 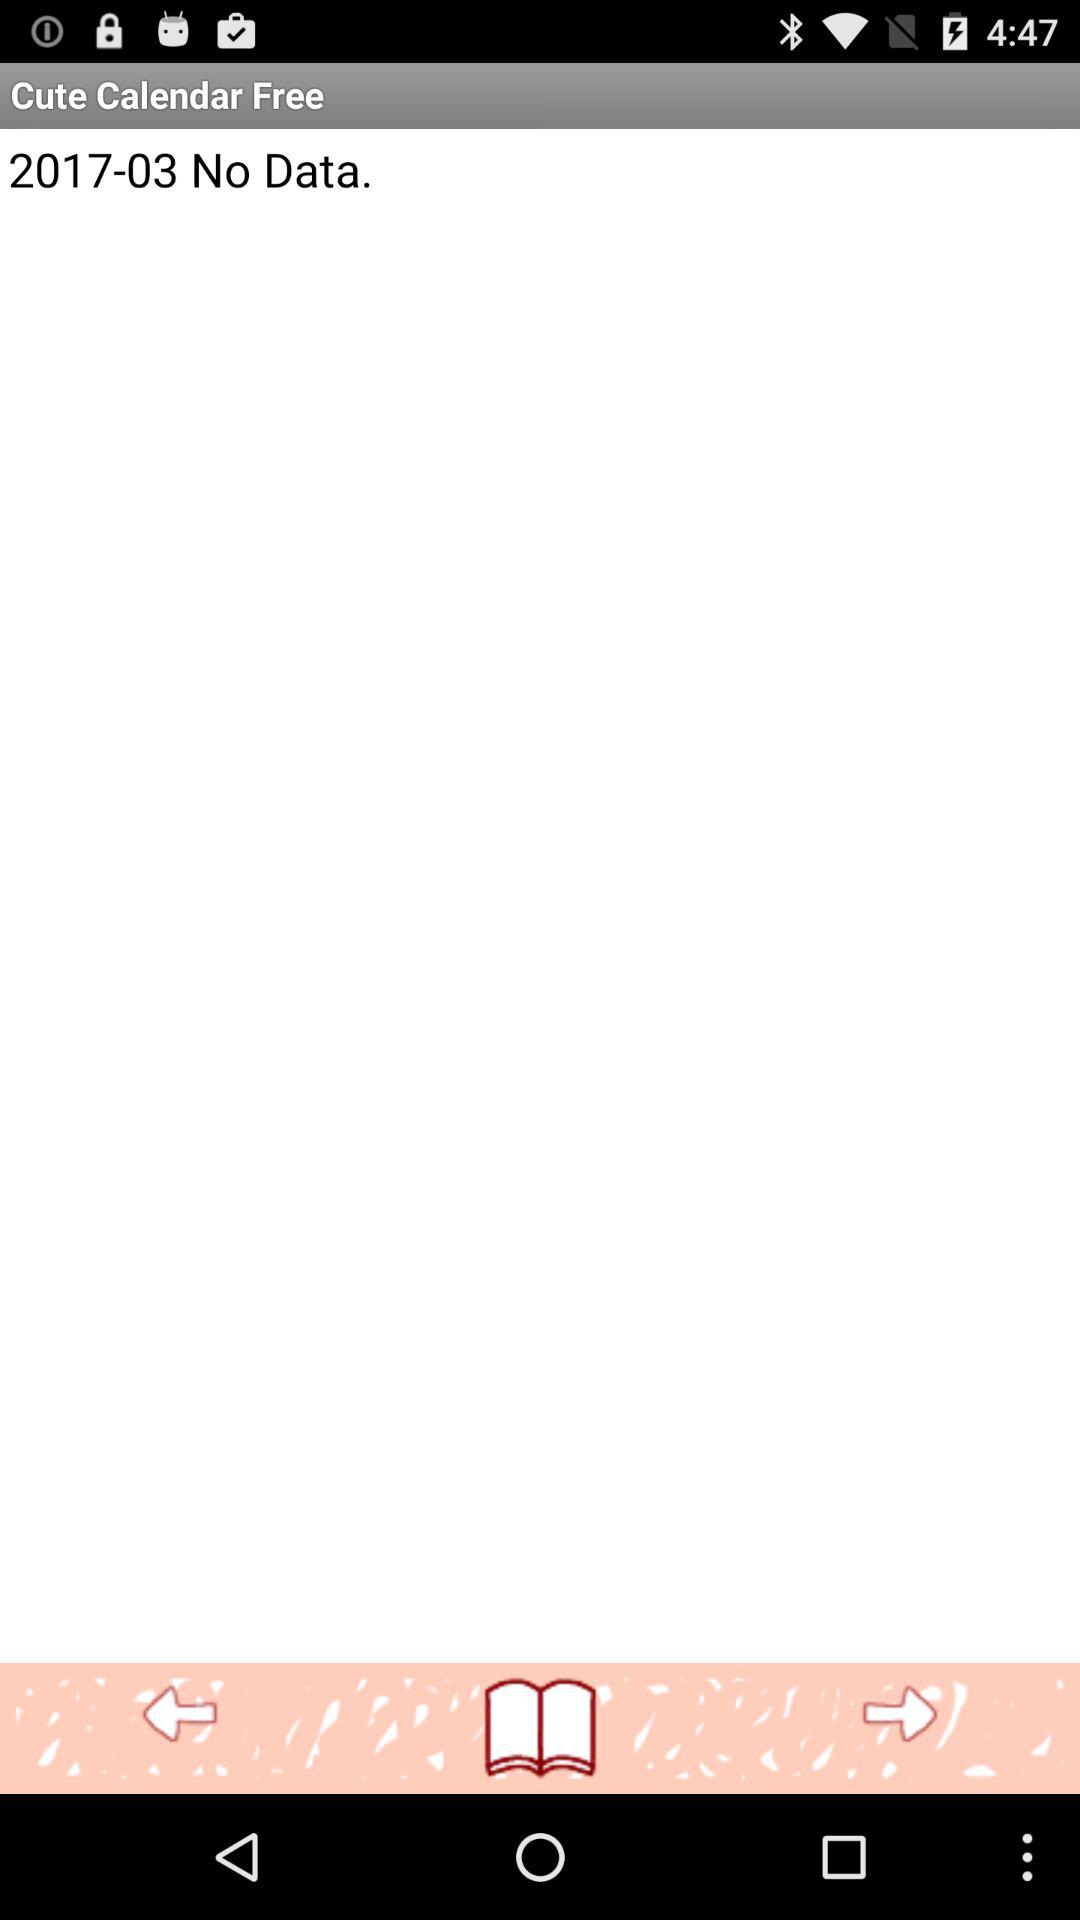 I want to click on calendar home, so click(x=540, y=1728).